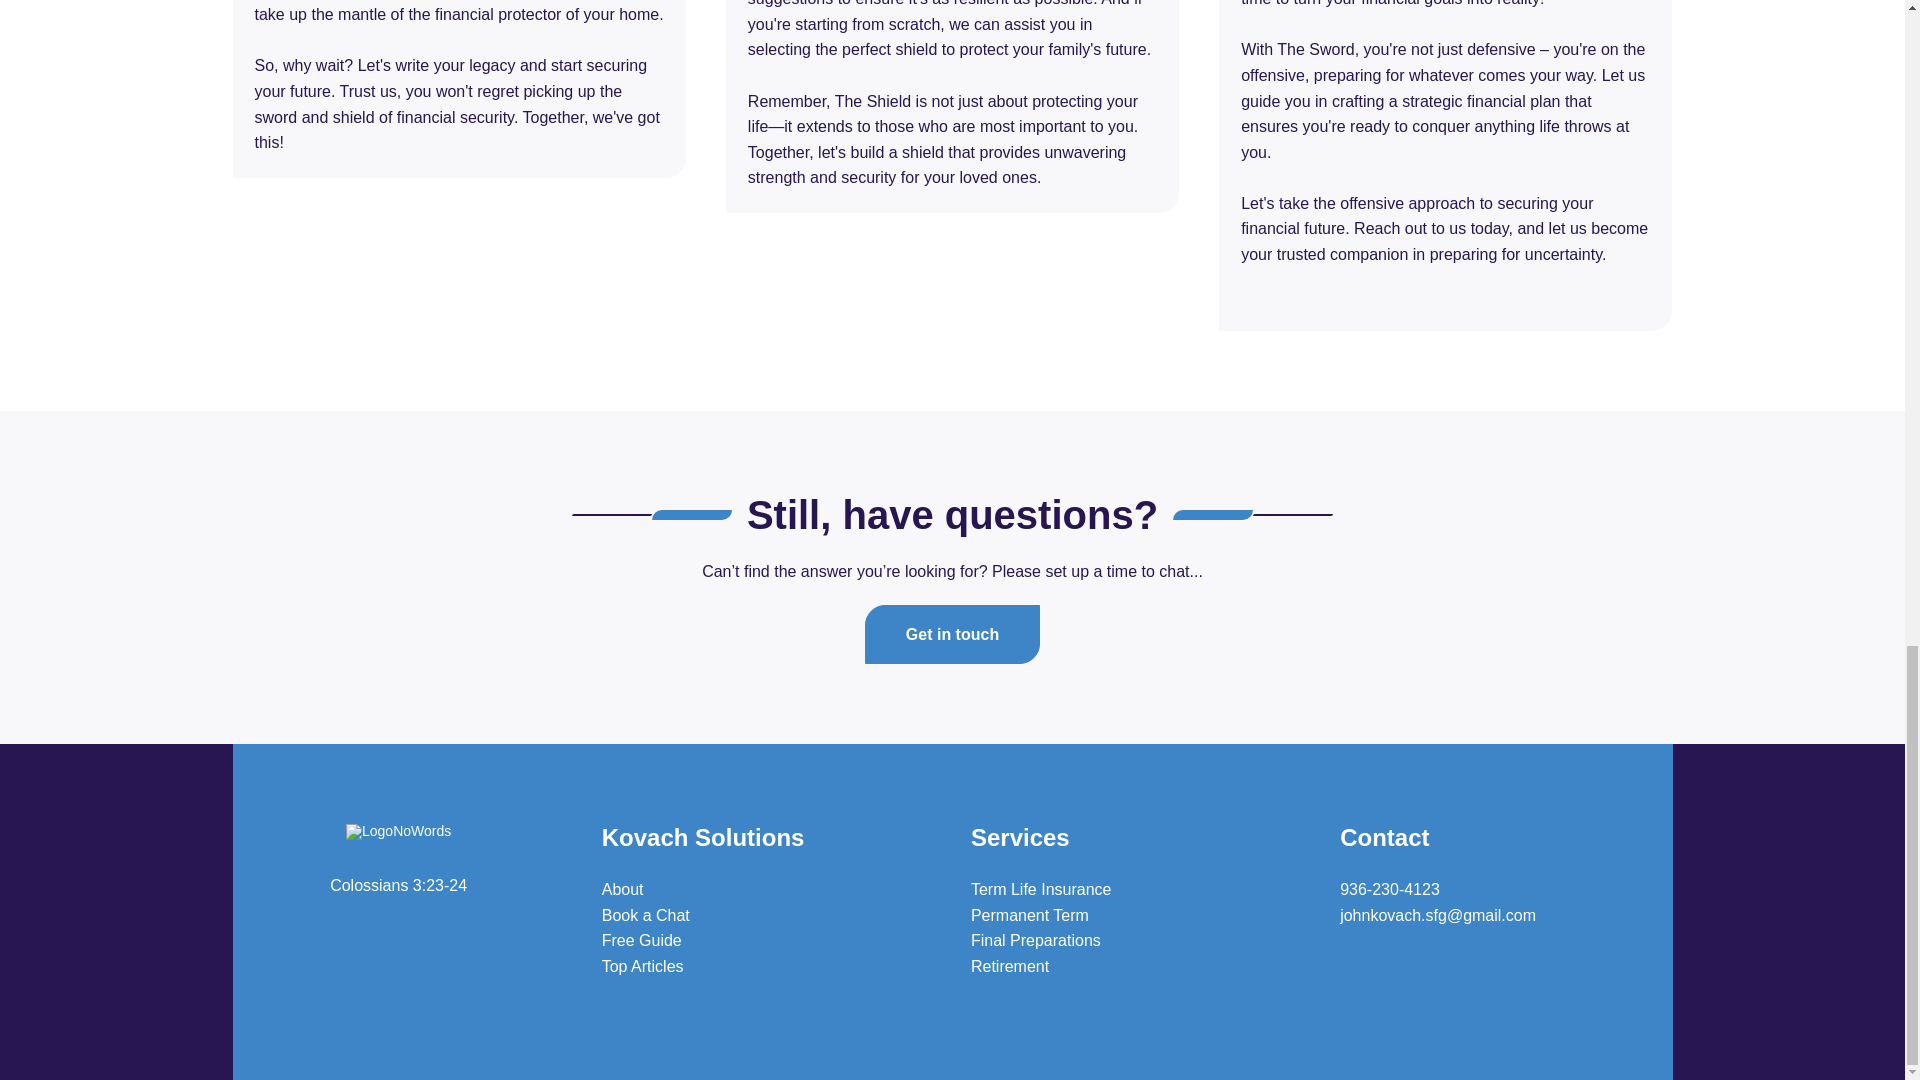 The height and width of the screenshot is (1080, 1920). I want to click on LogoNoWords, so click(398, 832).